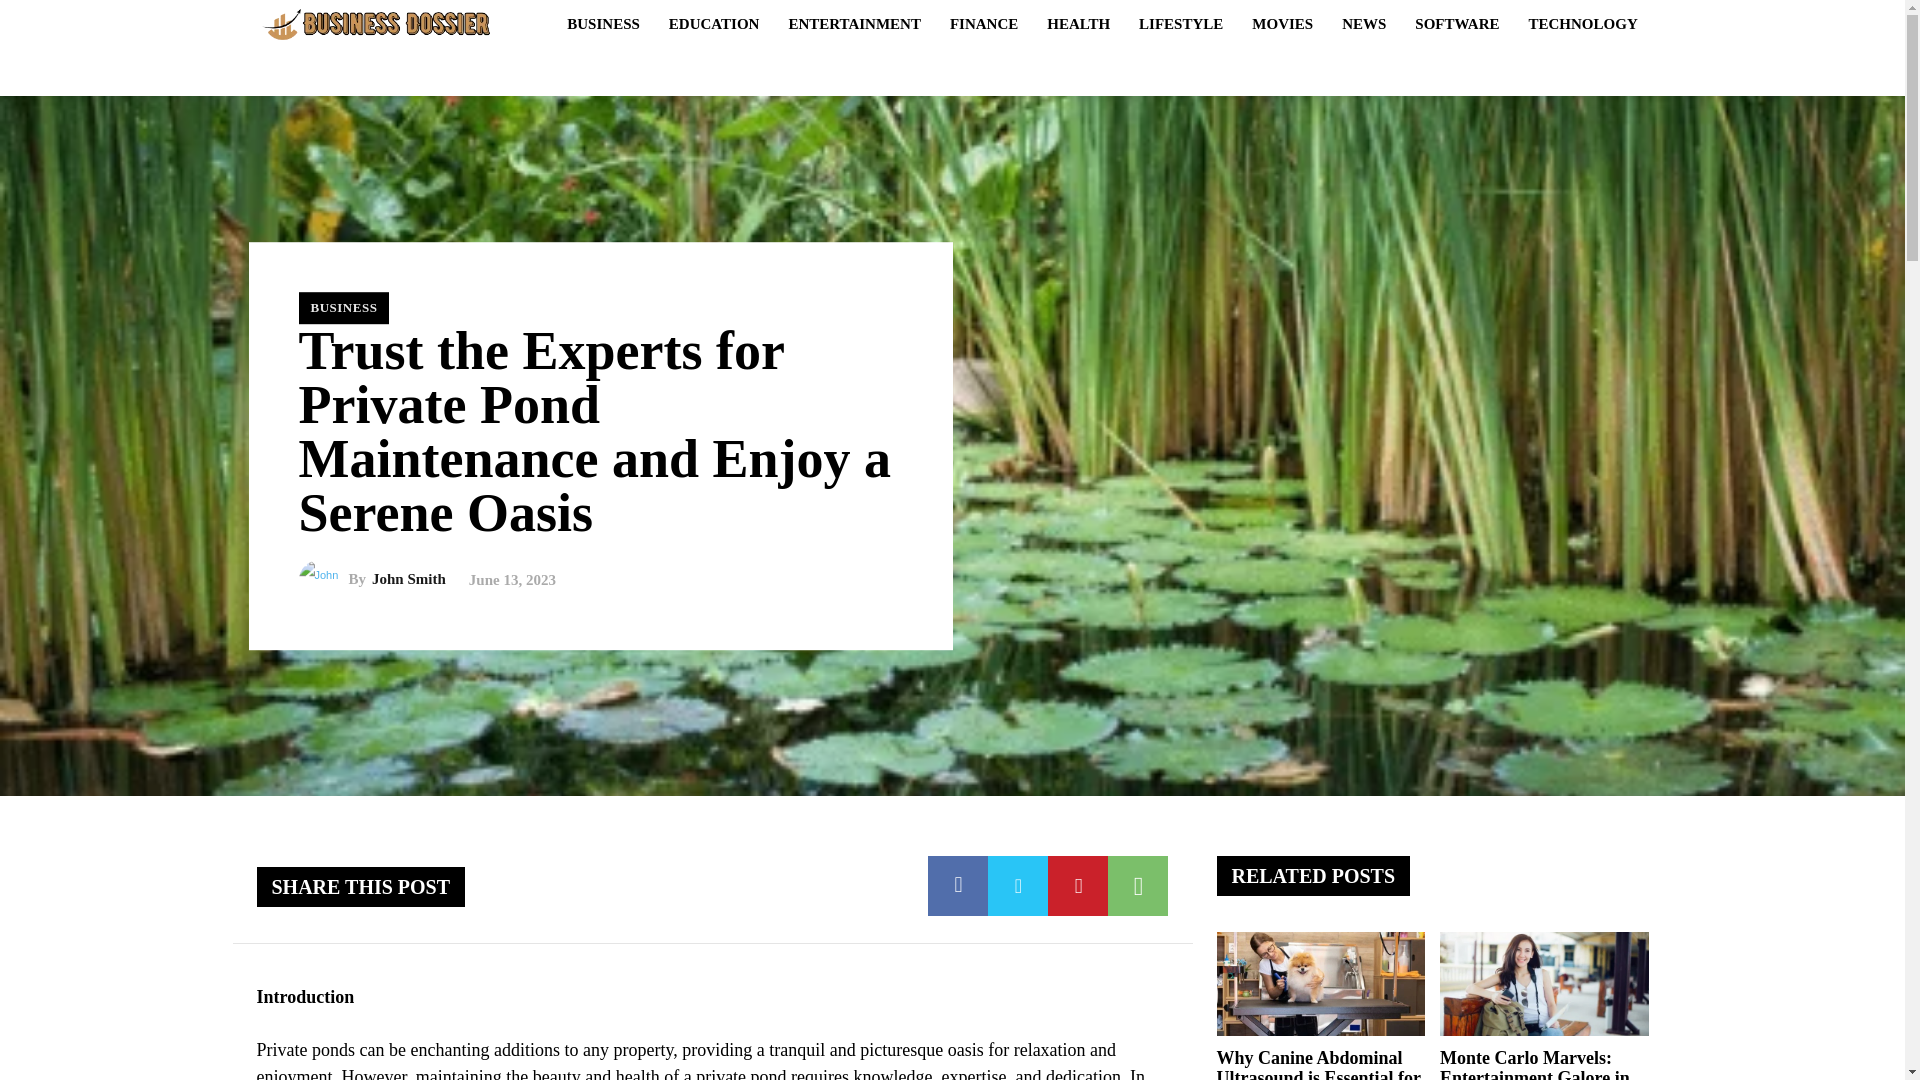  What do you see at coordinates (1180, 23) in the screenshot?
I see `LIFESTYLE` at bounding box center [1180, 23].